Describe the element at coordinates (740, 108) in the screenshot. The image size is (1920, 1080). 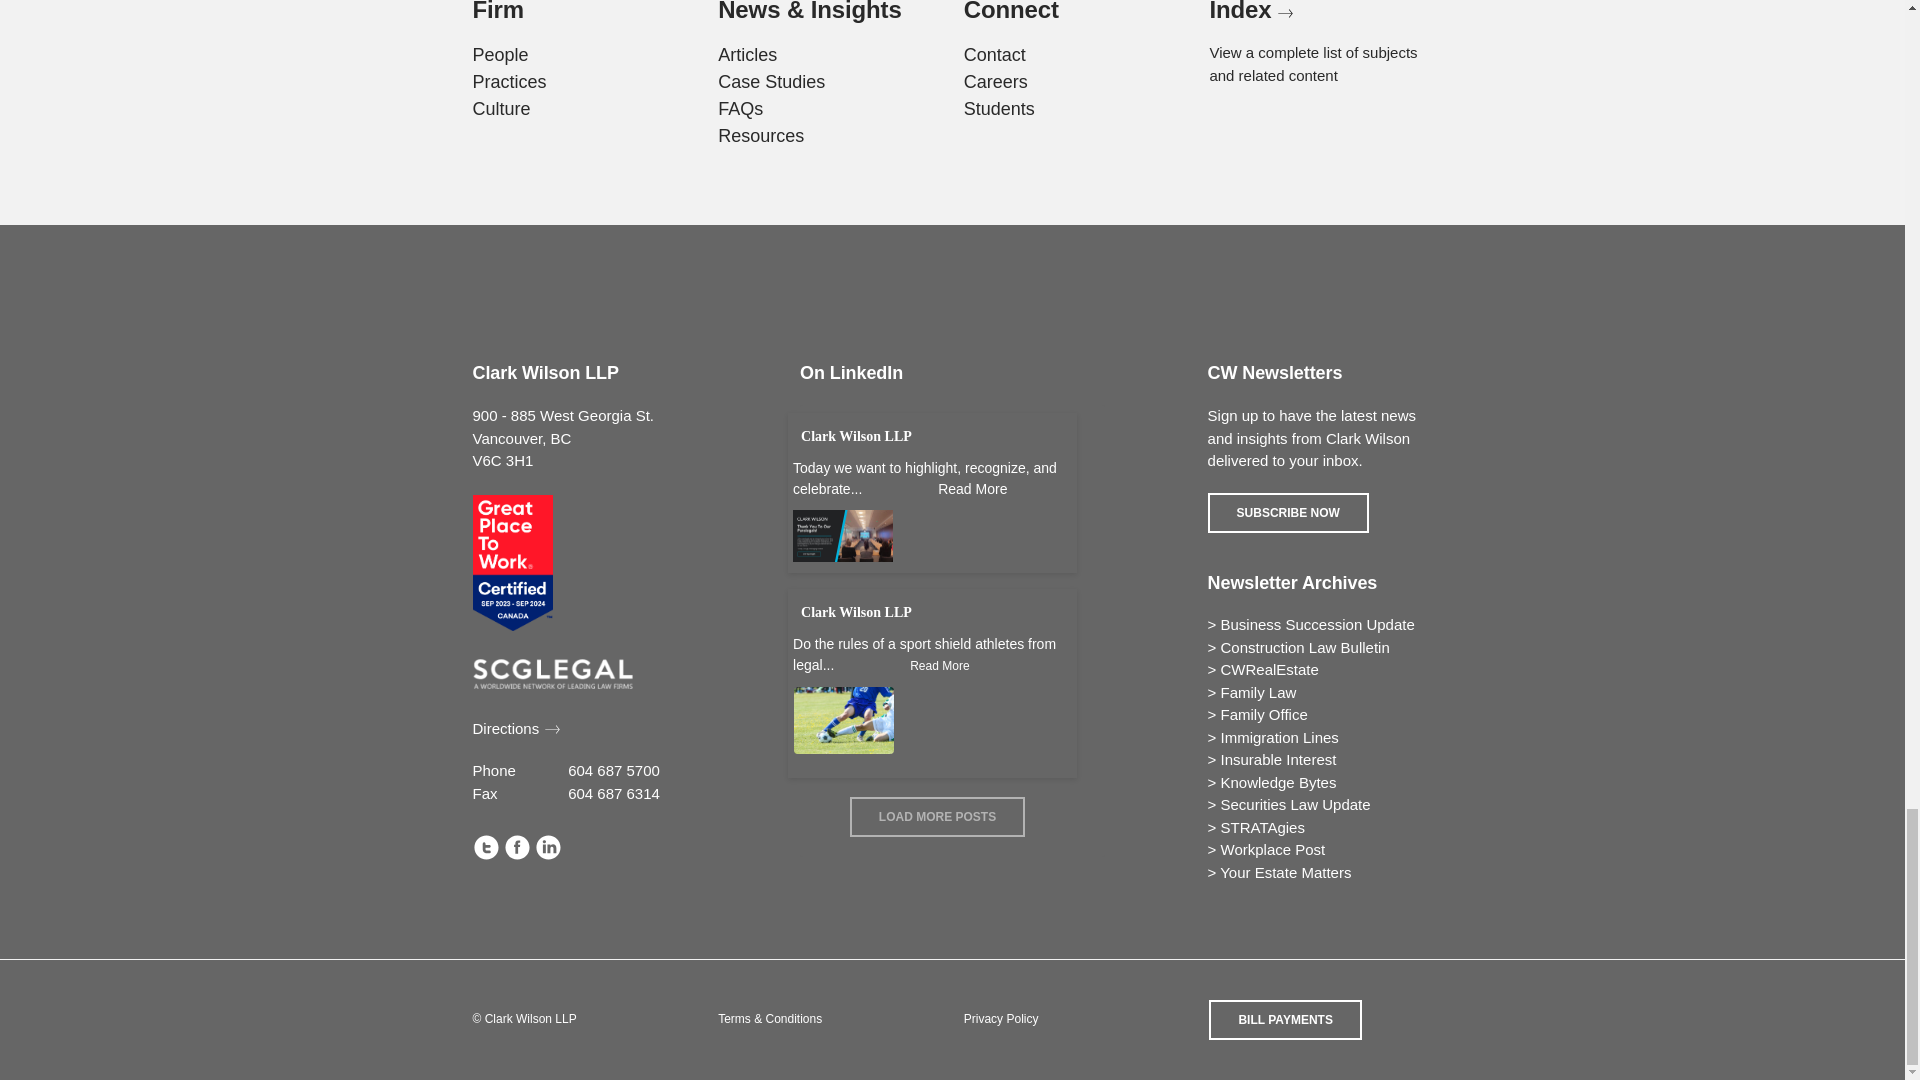
I see `FAQs` at that location.